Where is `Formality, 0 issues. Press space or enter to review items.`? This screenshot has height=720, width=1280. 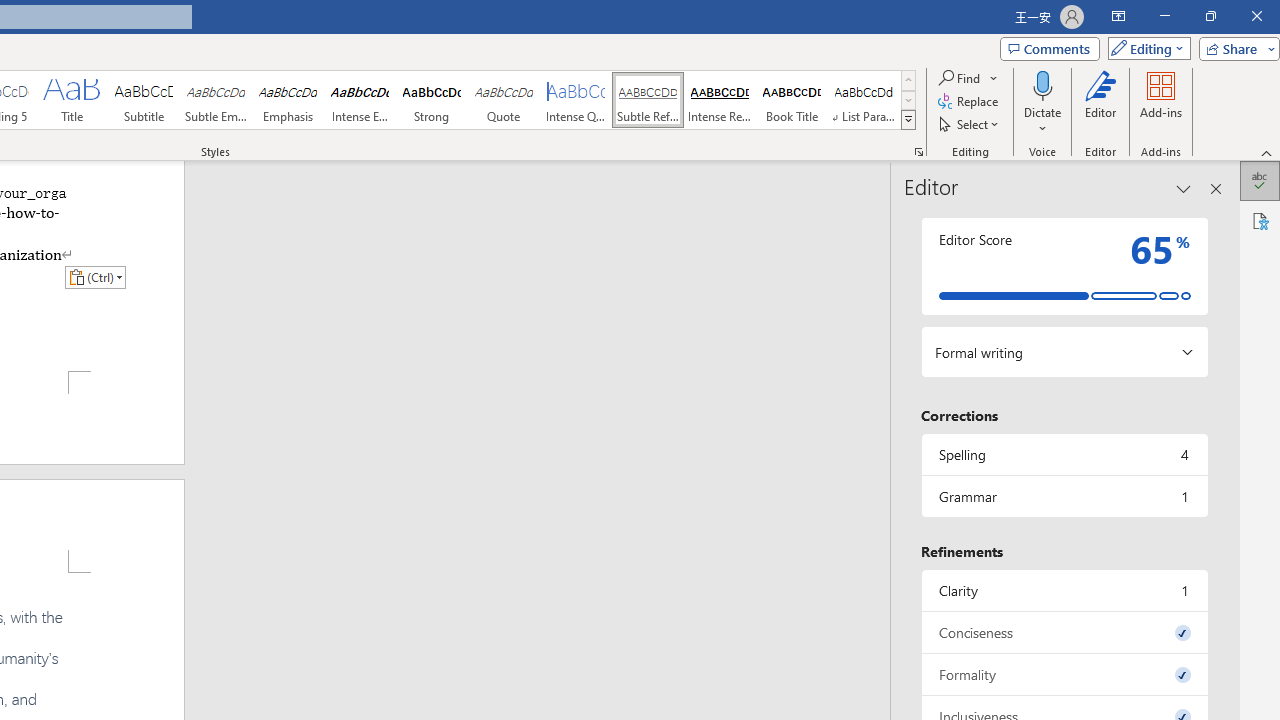
Formality, 0 issues. Press space or enter to review items. is located at coordinates (1064, 674).